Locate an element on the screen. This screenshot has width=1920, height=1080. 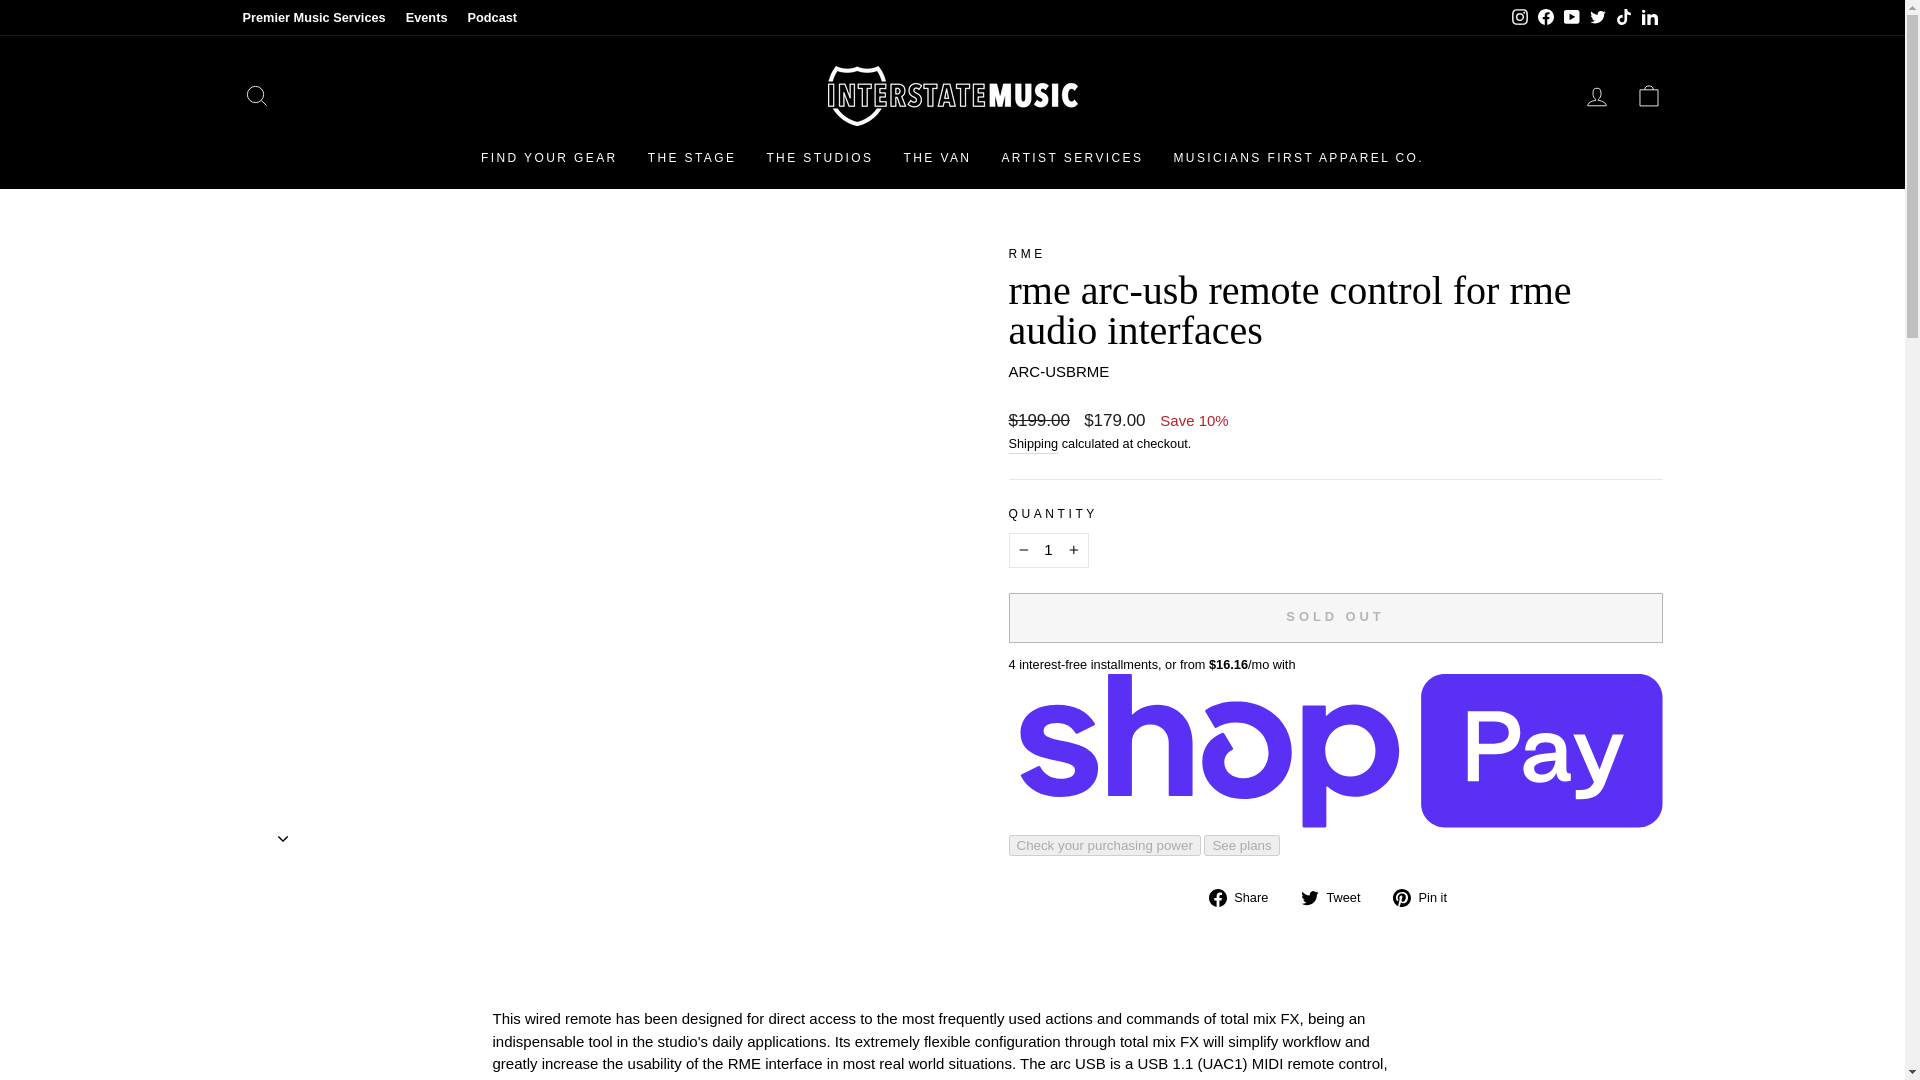
Tweet on Twitter is located at coordinates (1338, 897).